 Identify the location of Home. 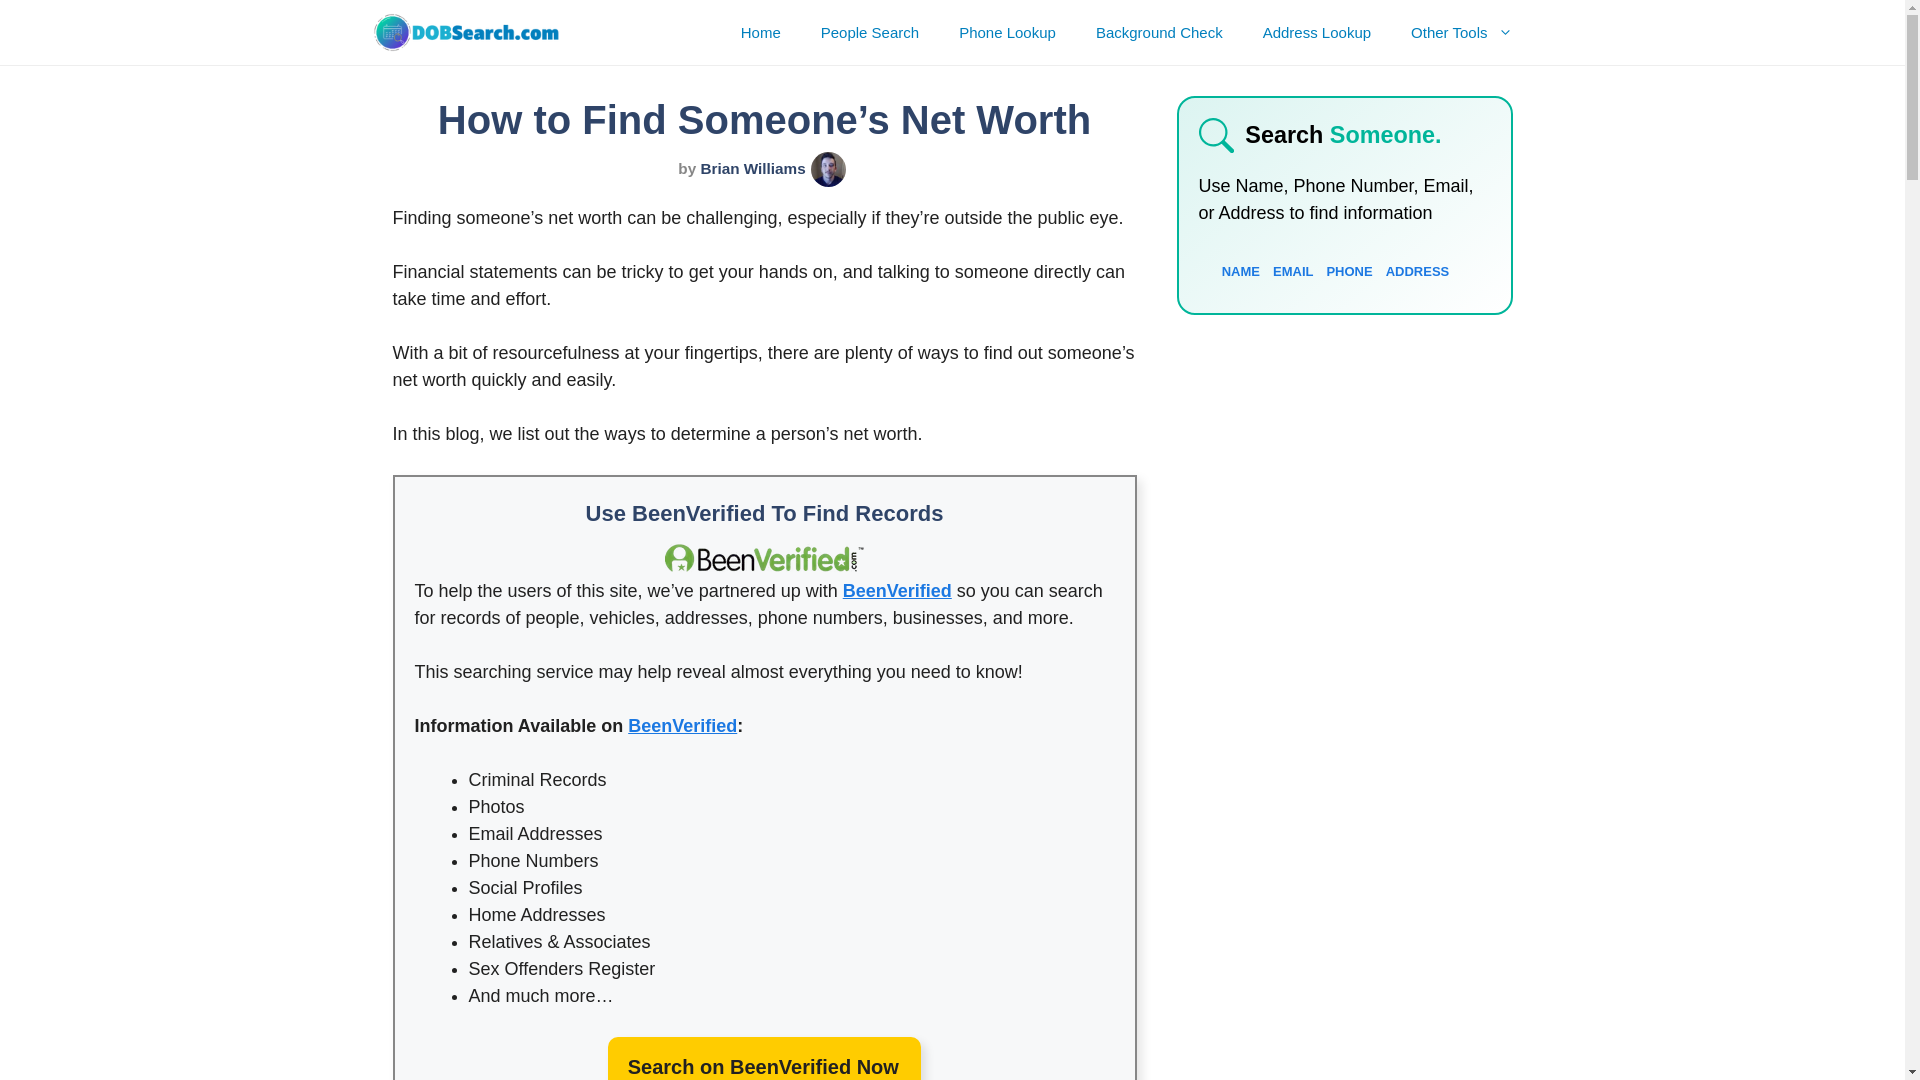
(760, 32).